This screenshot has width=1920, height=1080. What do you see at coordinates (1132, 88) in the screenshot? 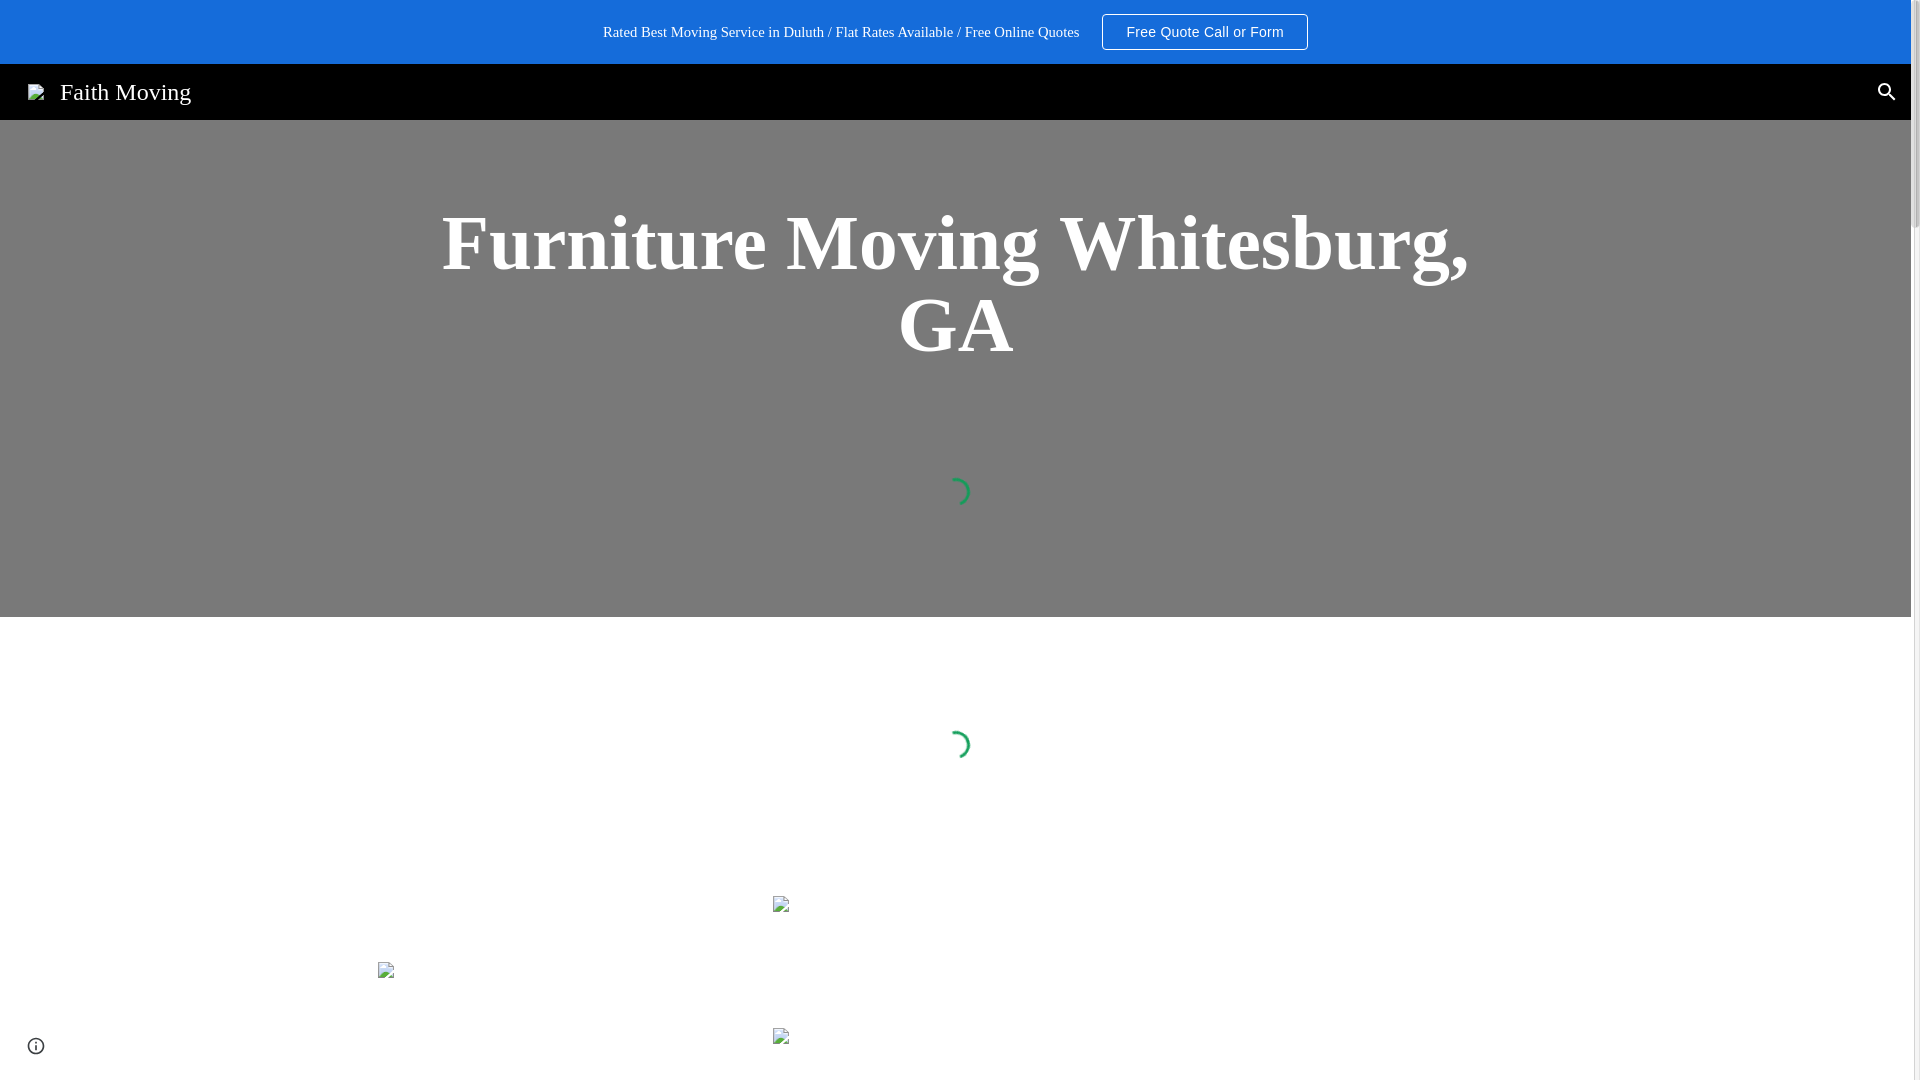
I see `SERVICES` at bounding box center [1132, 88].